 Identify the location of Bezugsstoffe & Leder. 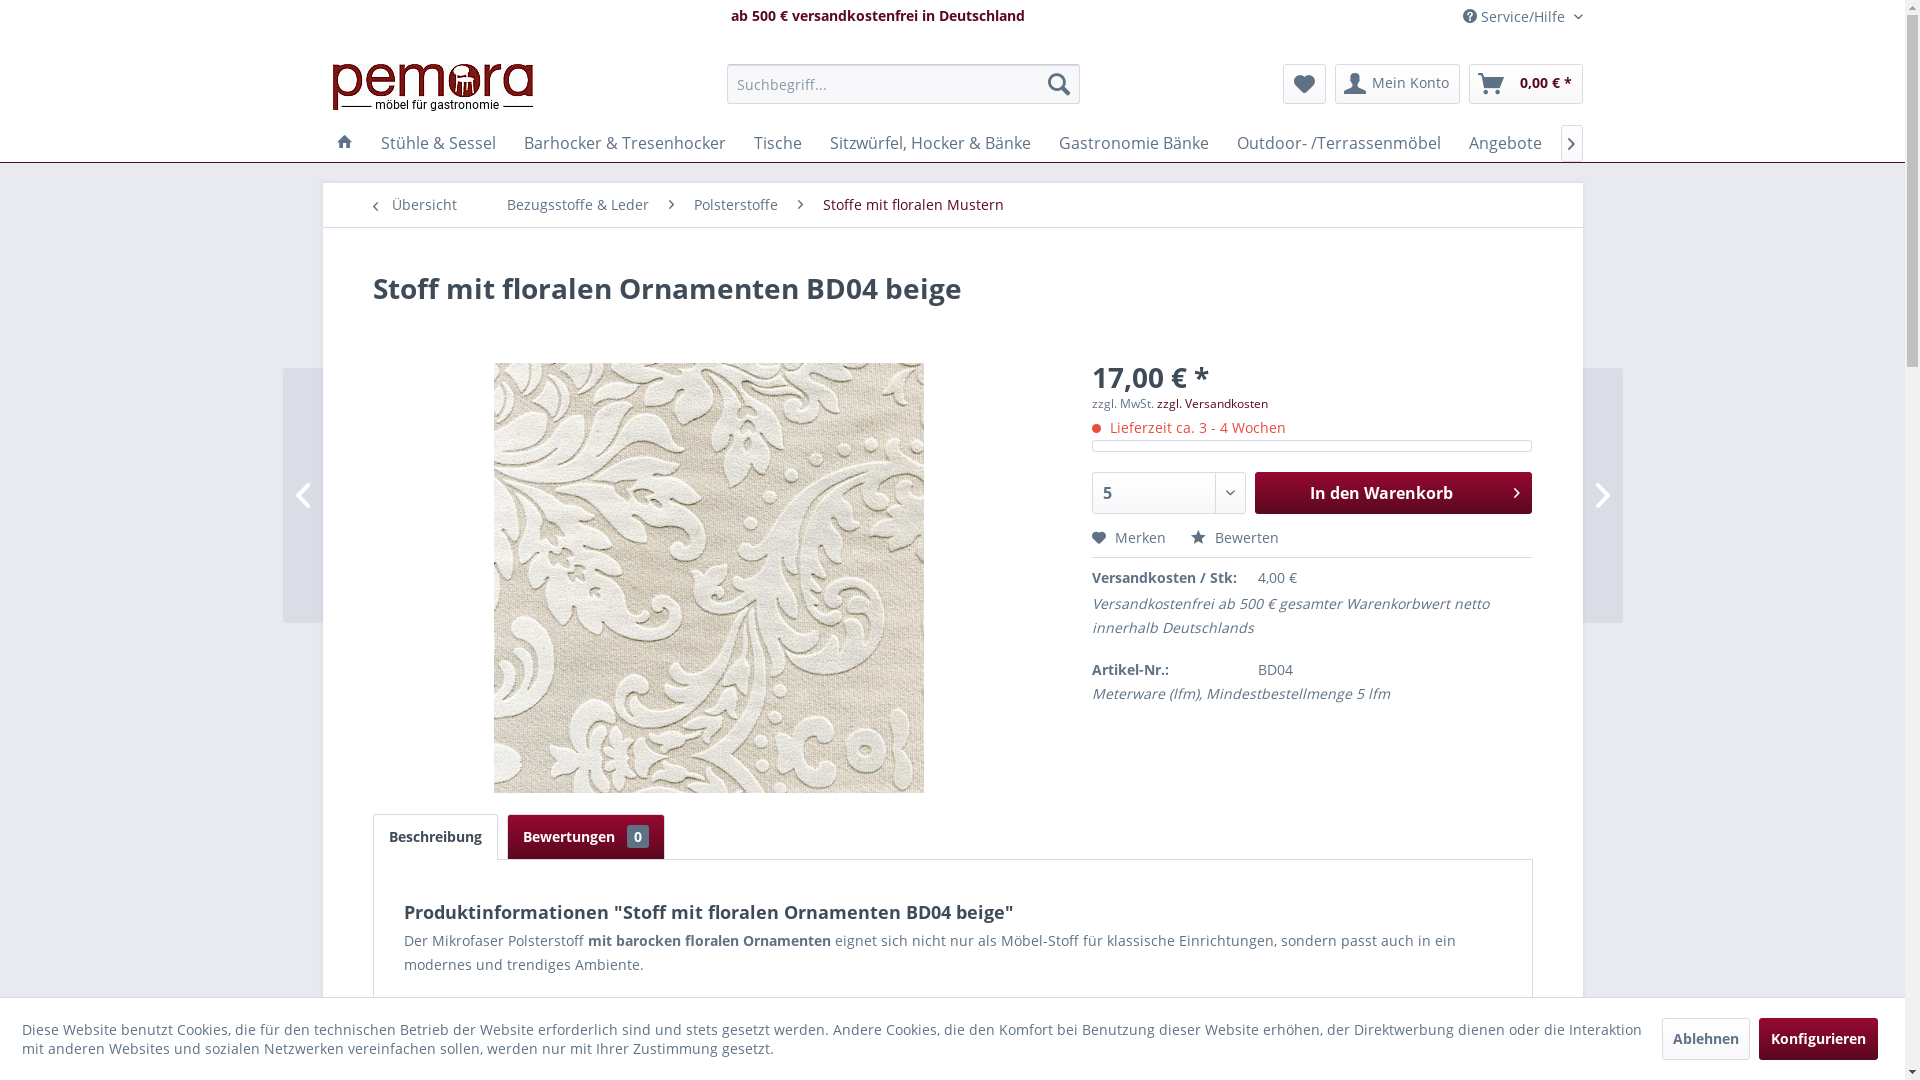
(577, 205).